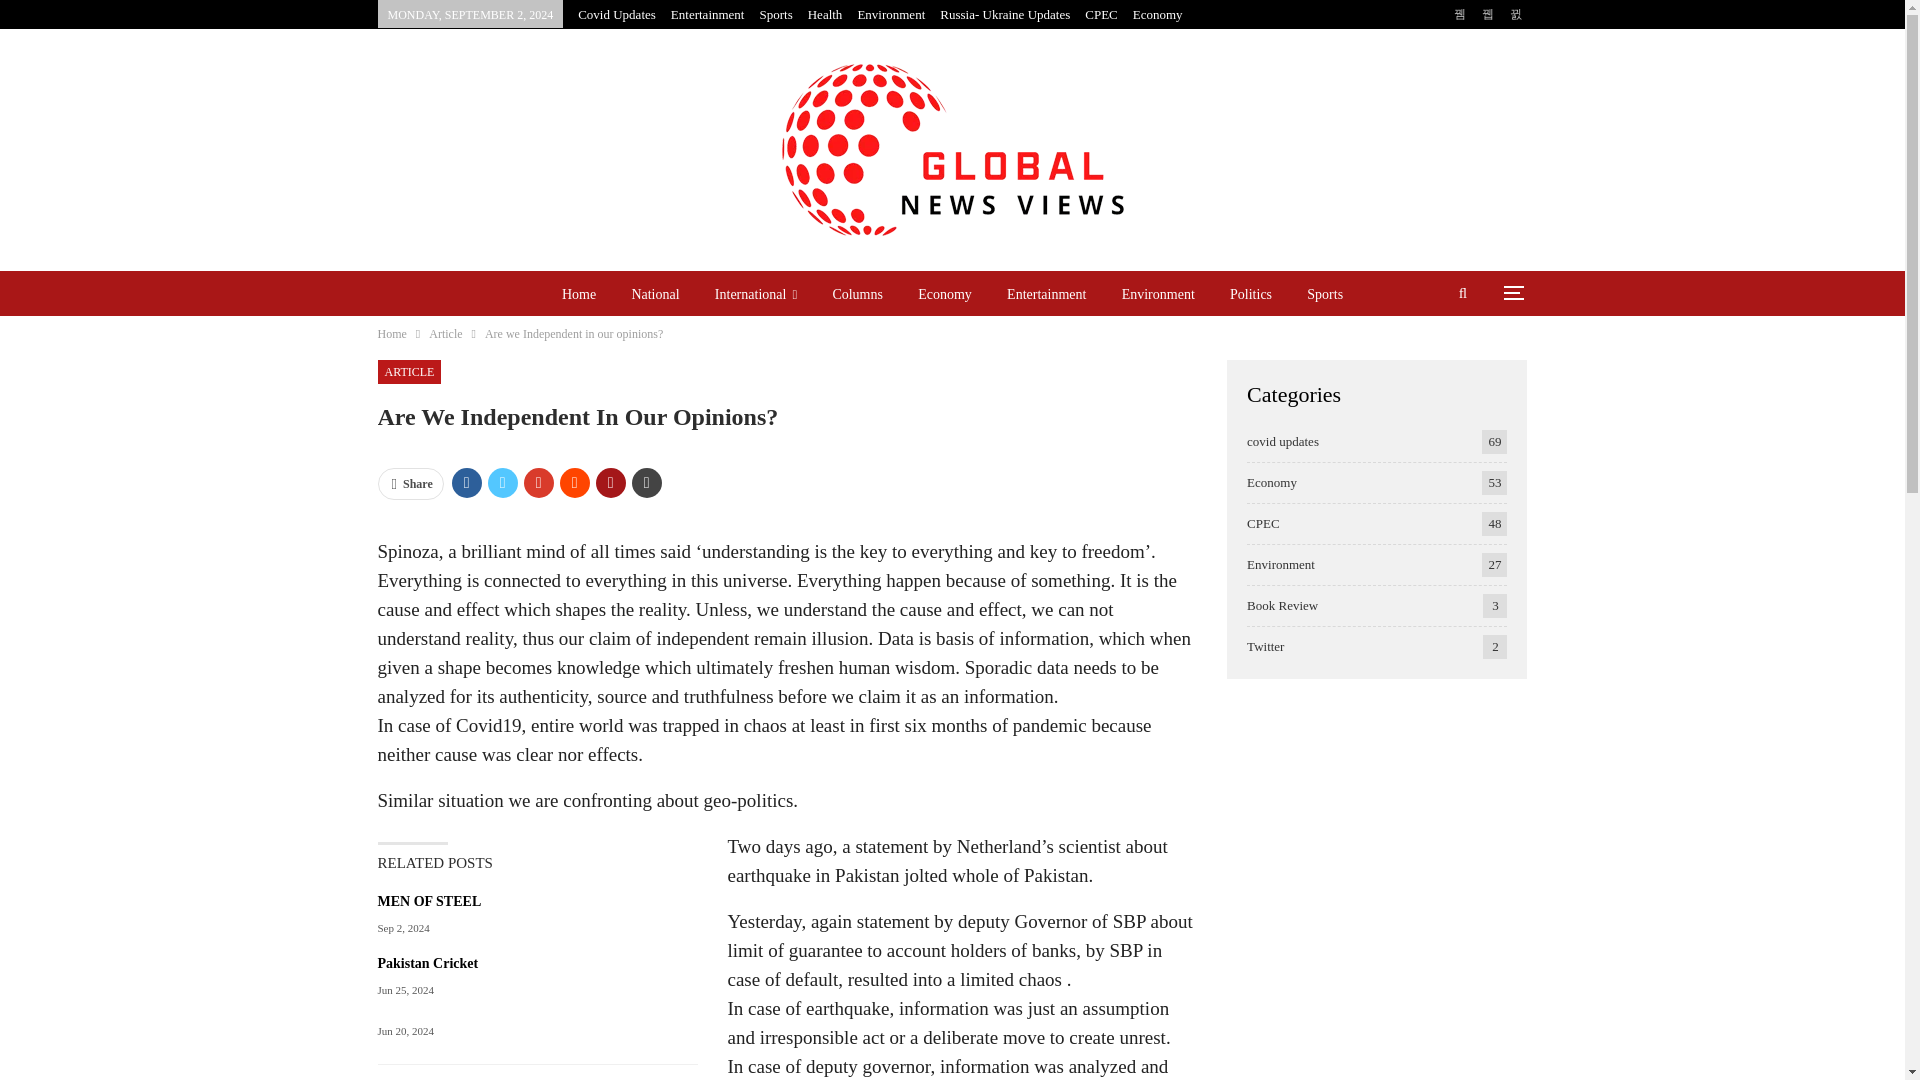 Image resolution: width=1920 pixels, height=1080 pixels. What do you see at coordinates (1100, 14) in the screenshot?
I see `CPEC` at bounding box center [1100, 14].